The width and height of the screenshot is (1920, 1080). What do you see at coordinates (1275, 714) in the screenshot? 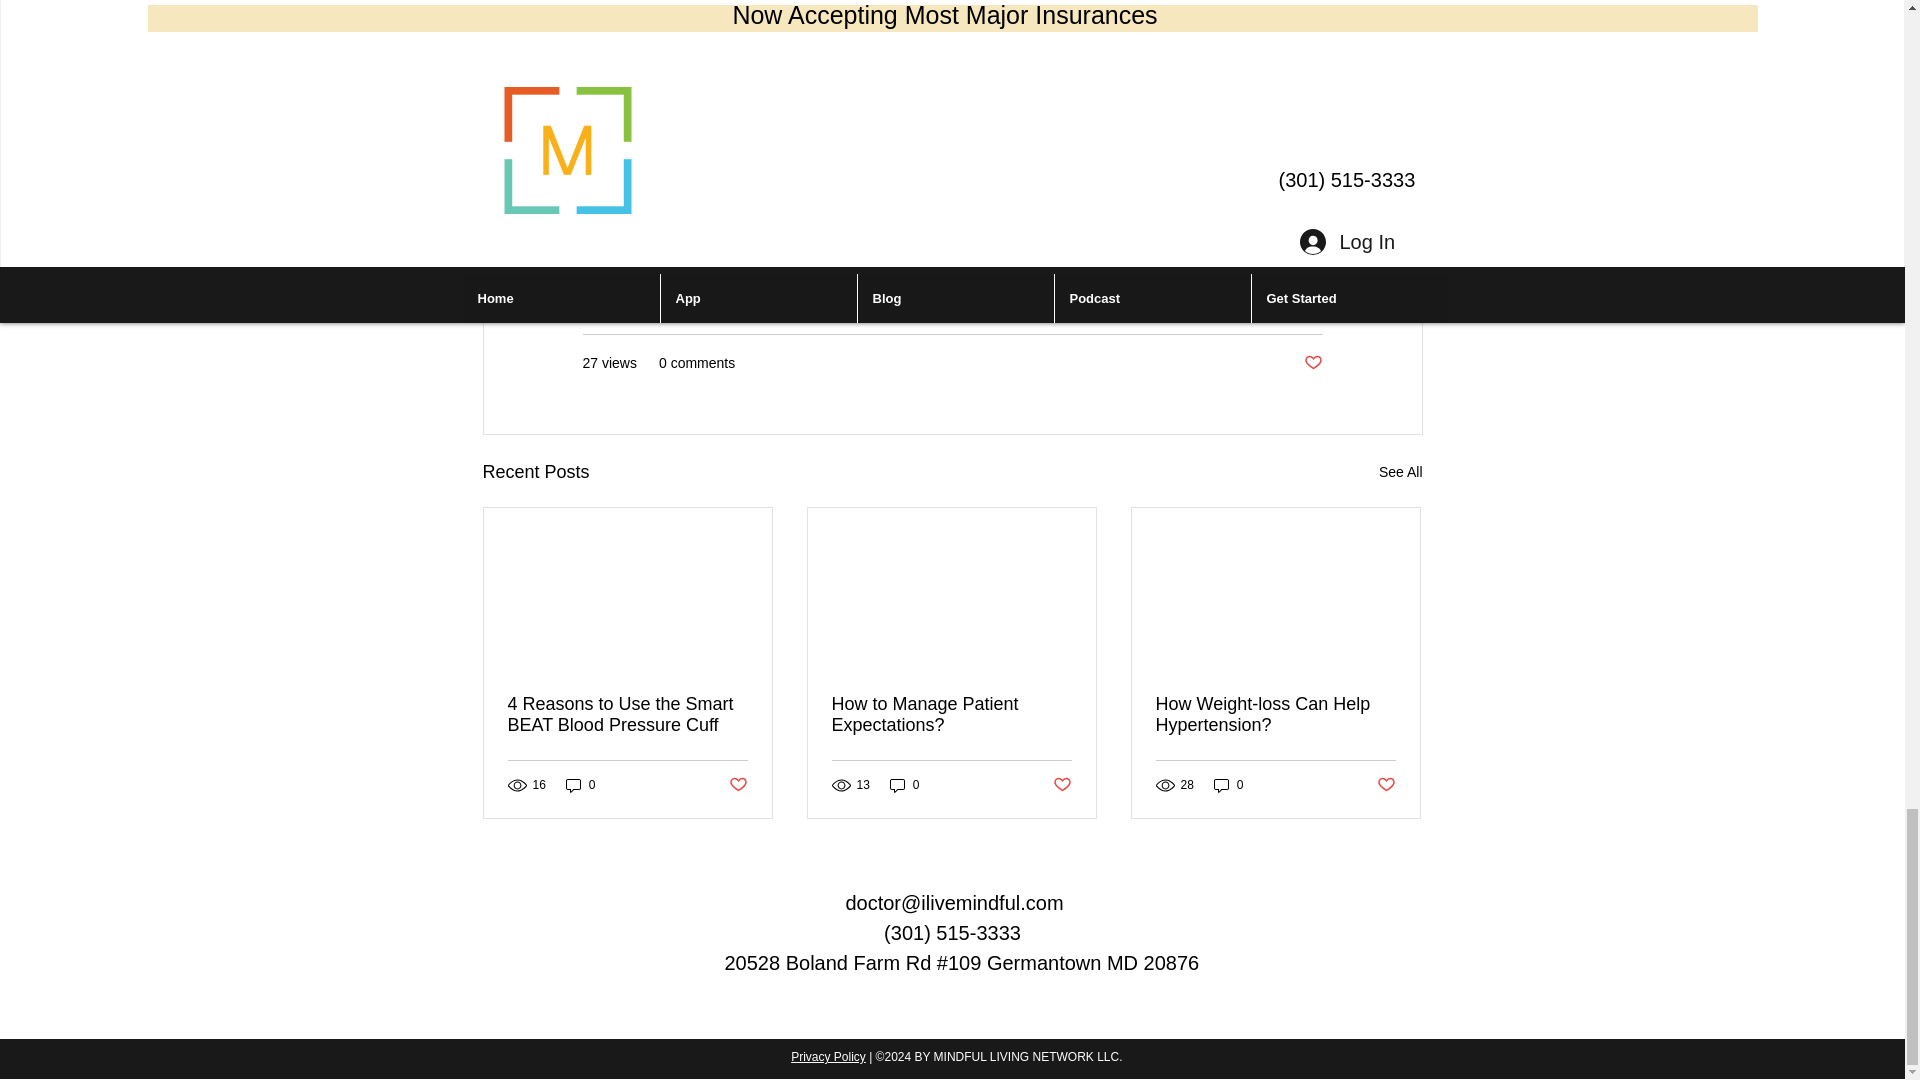
I see `How Weight-loss Can Help Hypertension?` at bounding box center [1275, 714].